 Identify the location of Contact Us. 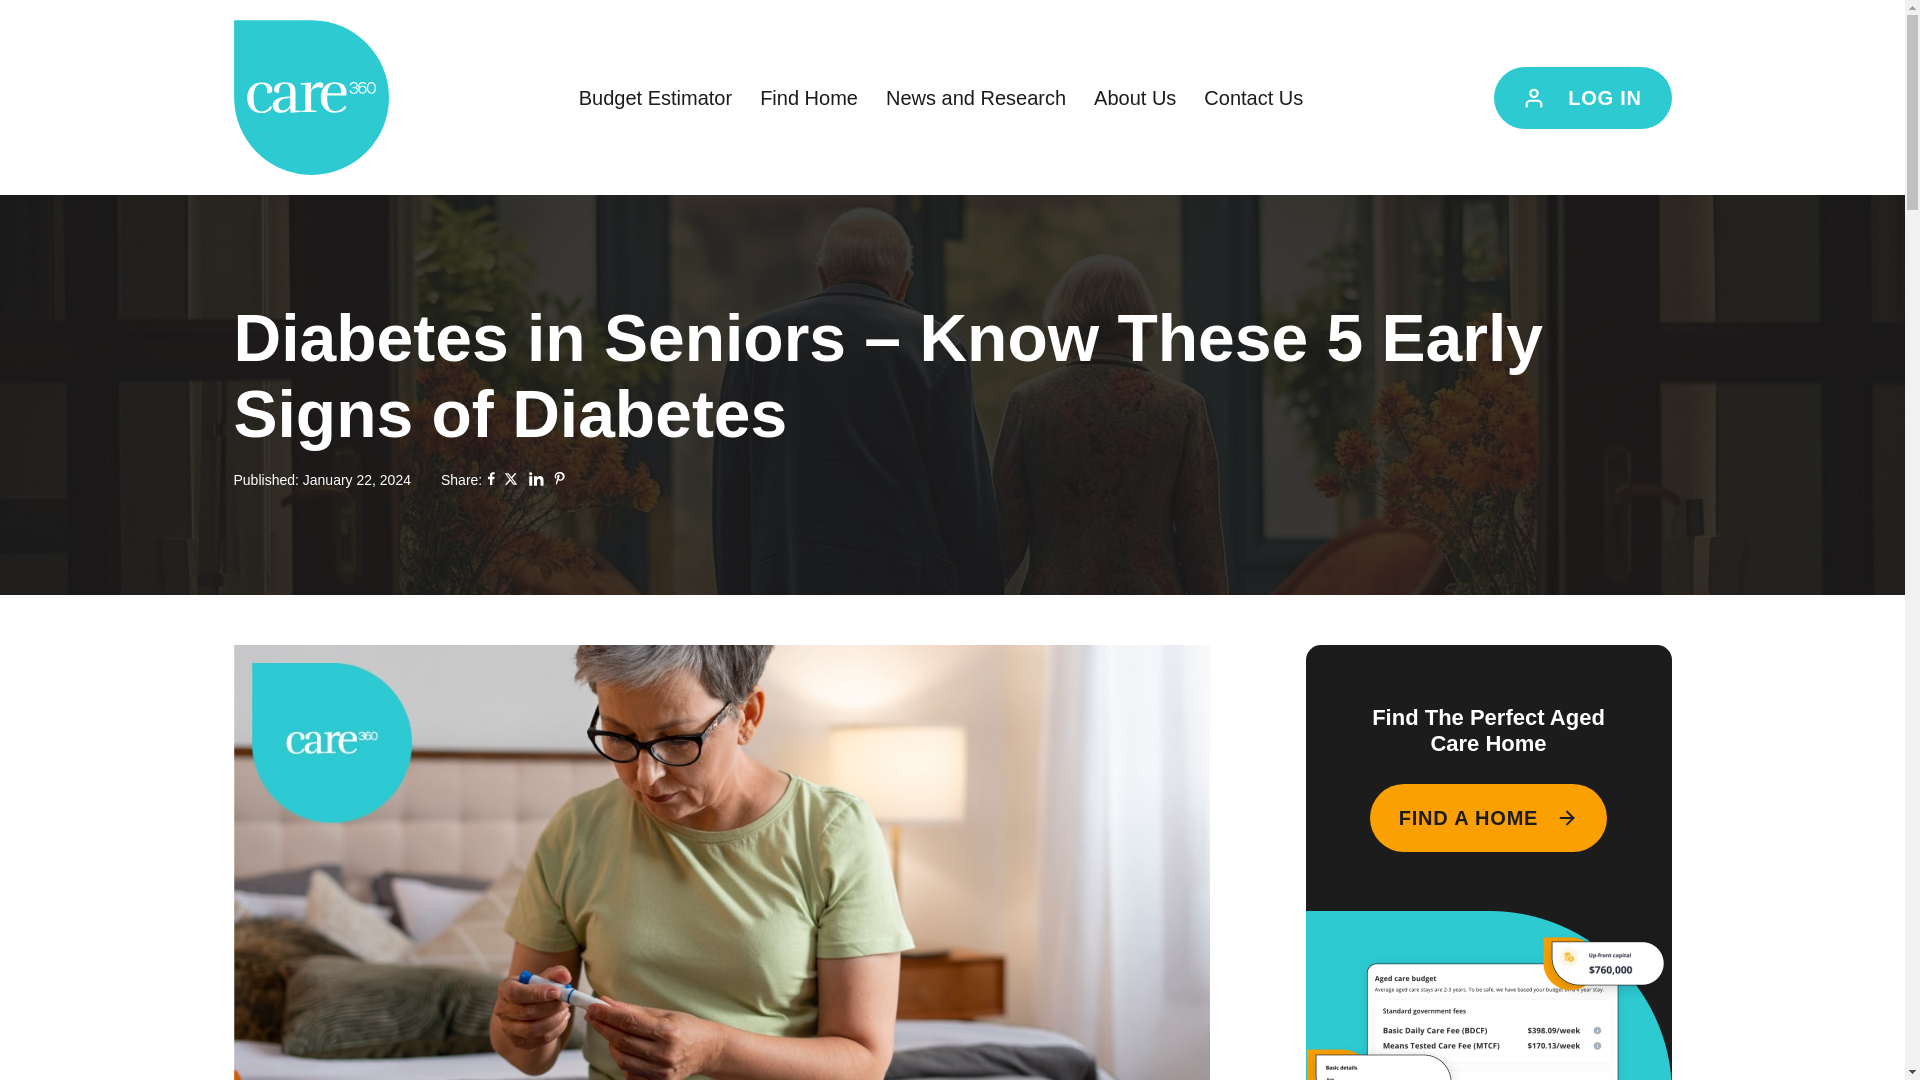
(1254, 97).